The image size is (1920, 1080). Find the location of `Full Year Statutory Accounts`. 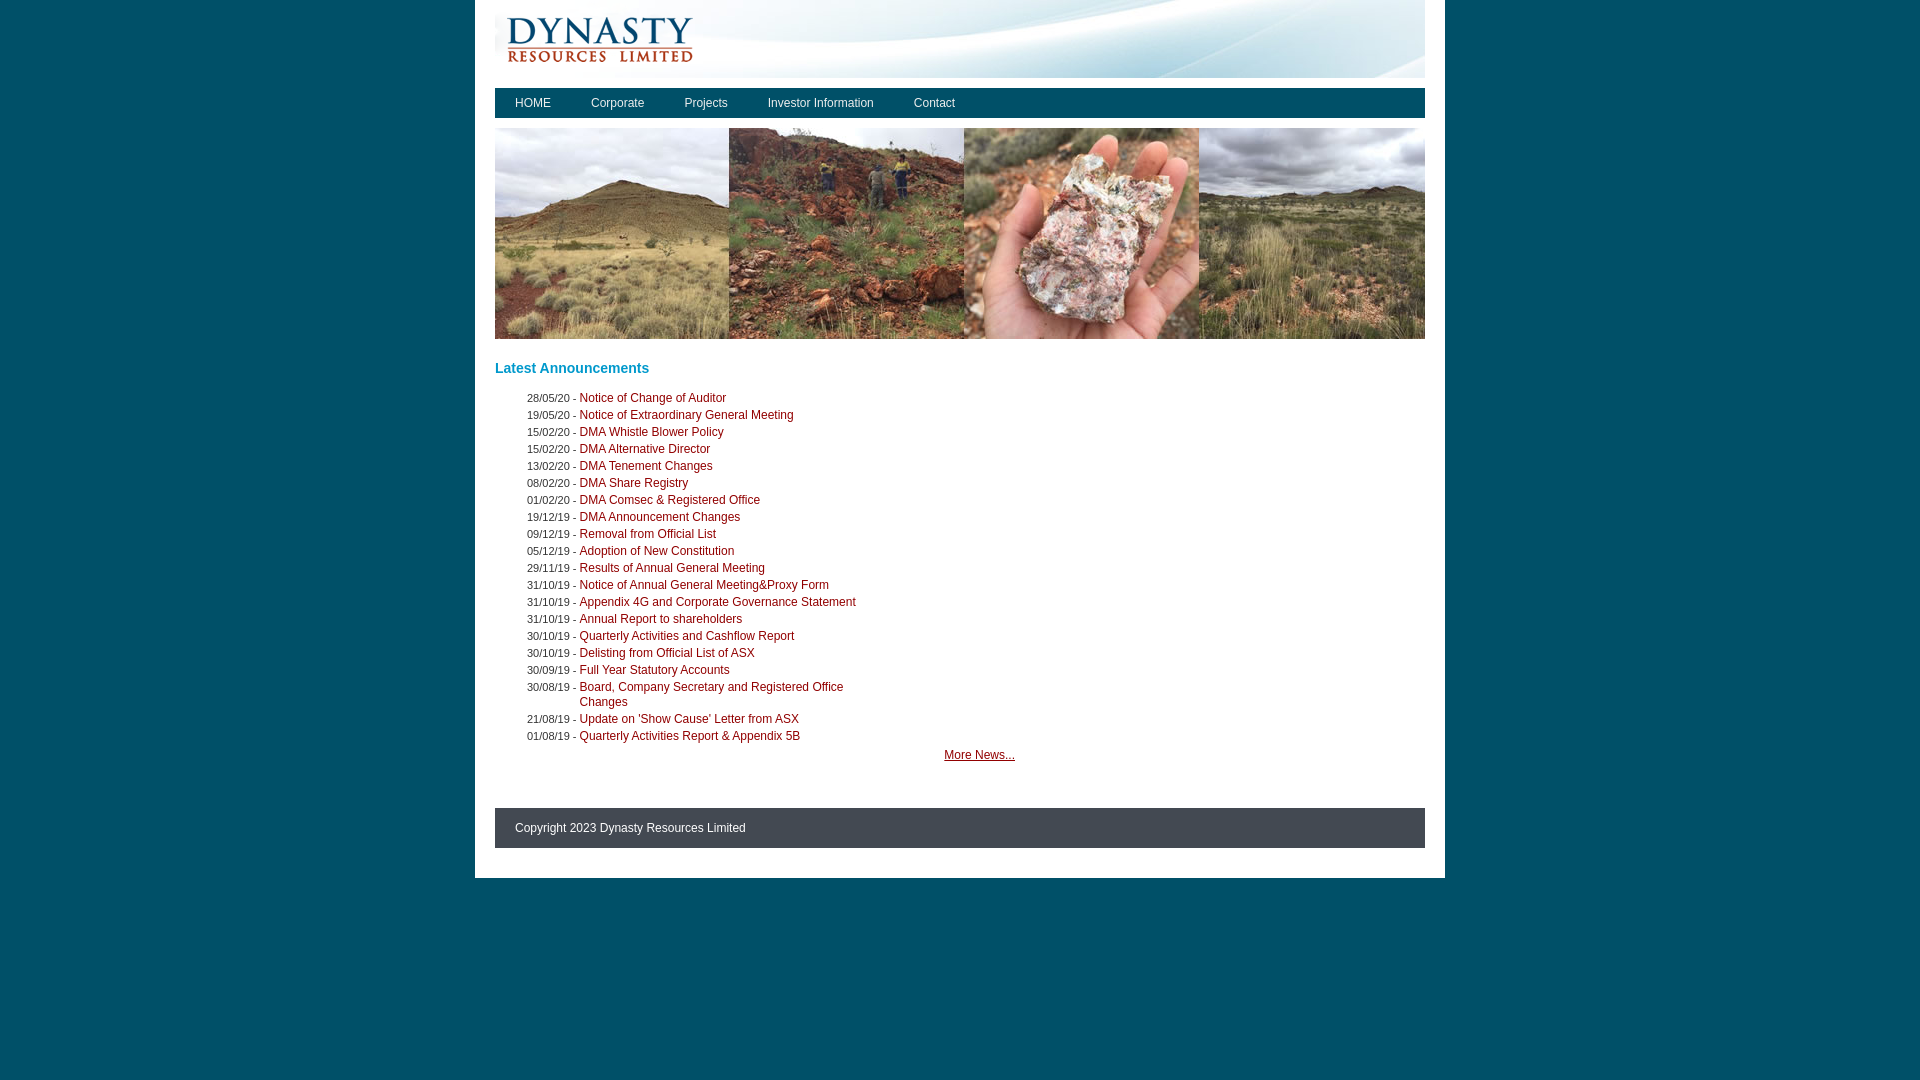

Full Year Statutory Accounts is located at coordinates (728, 670).